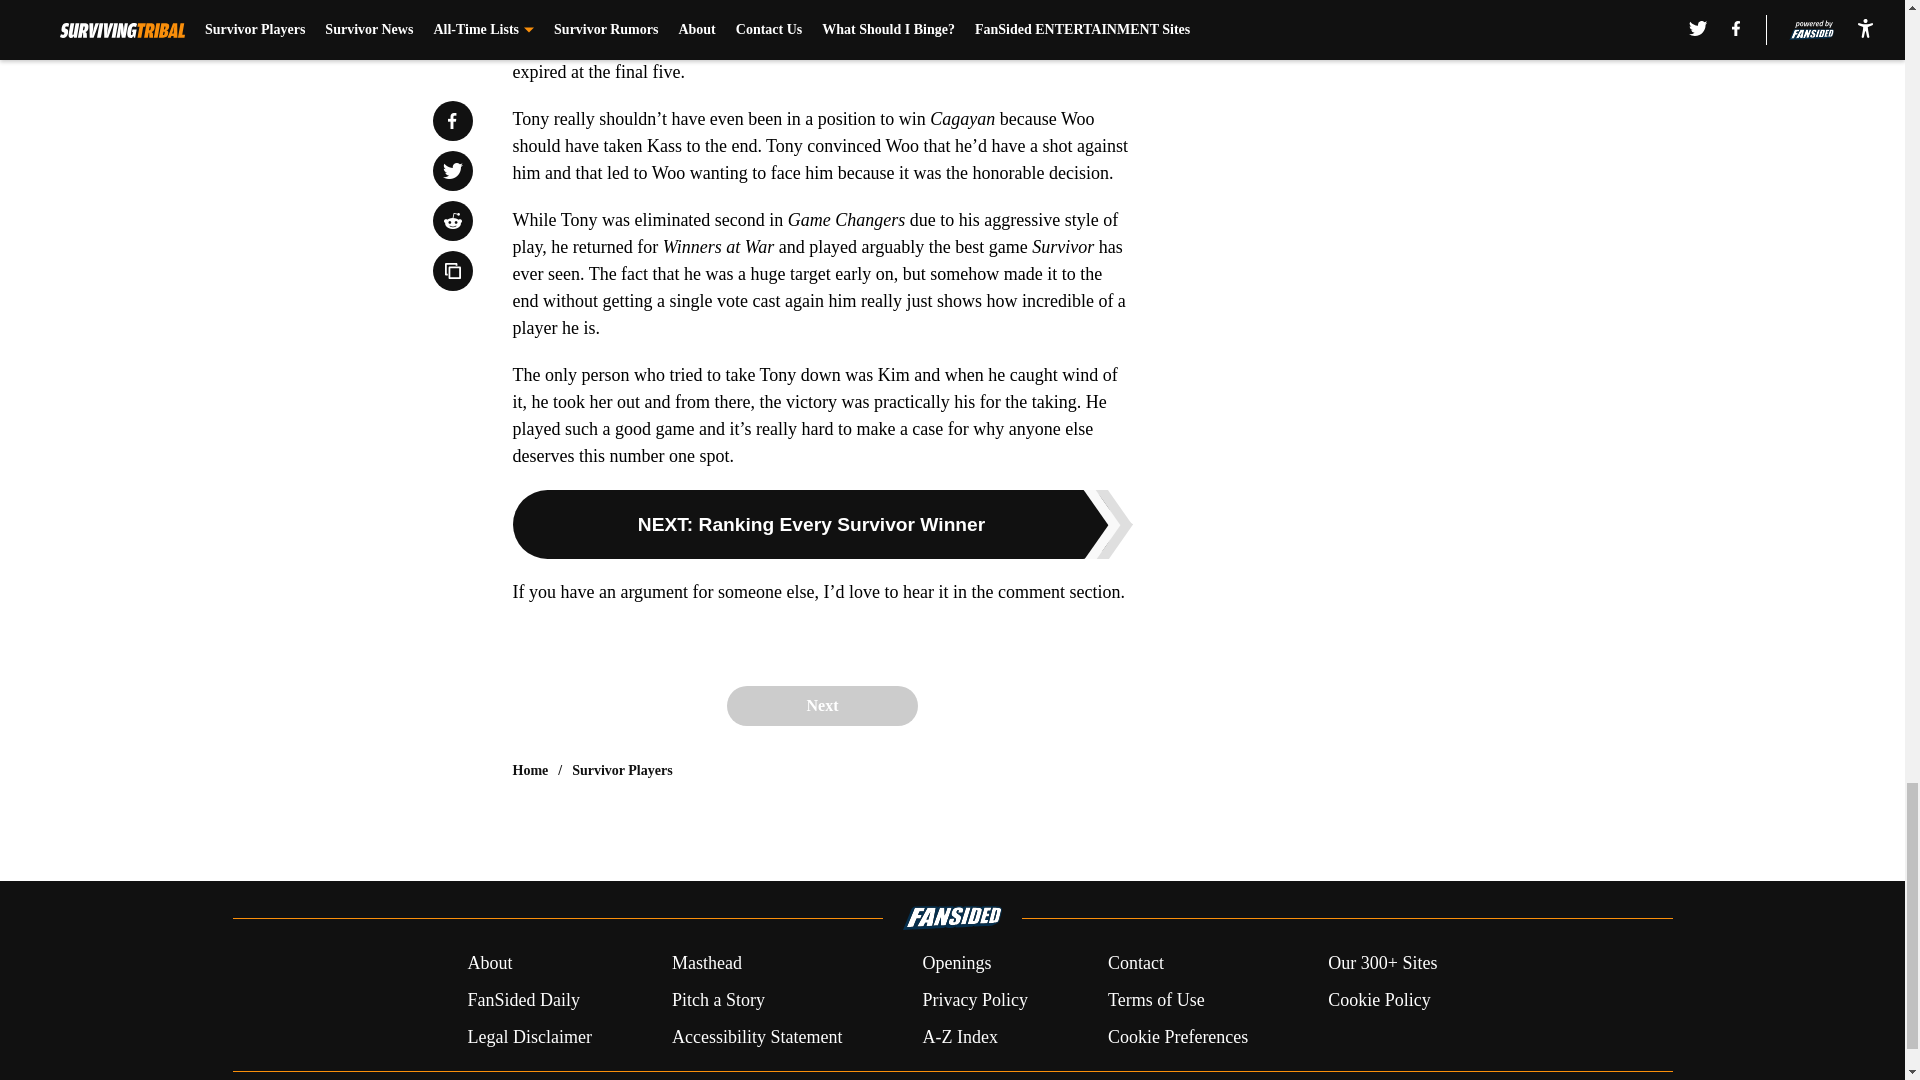 The height and width of the screenshot is (1080, 1920). What do you see at coordinates (1135, 964) in the screenshot?
I see `Contact` at bounding box center [1135, 964].